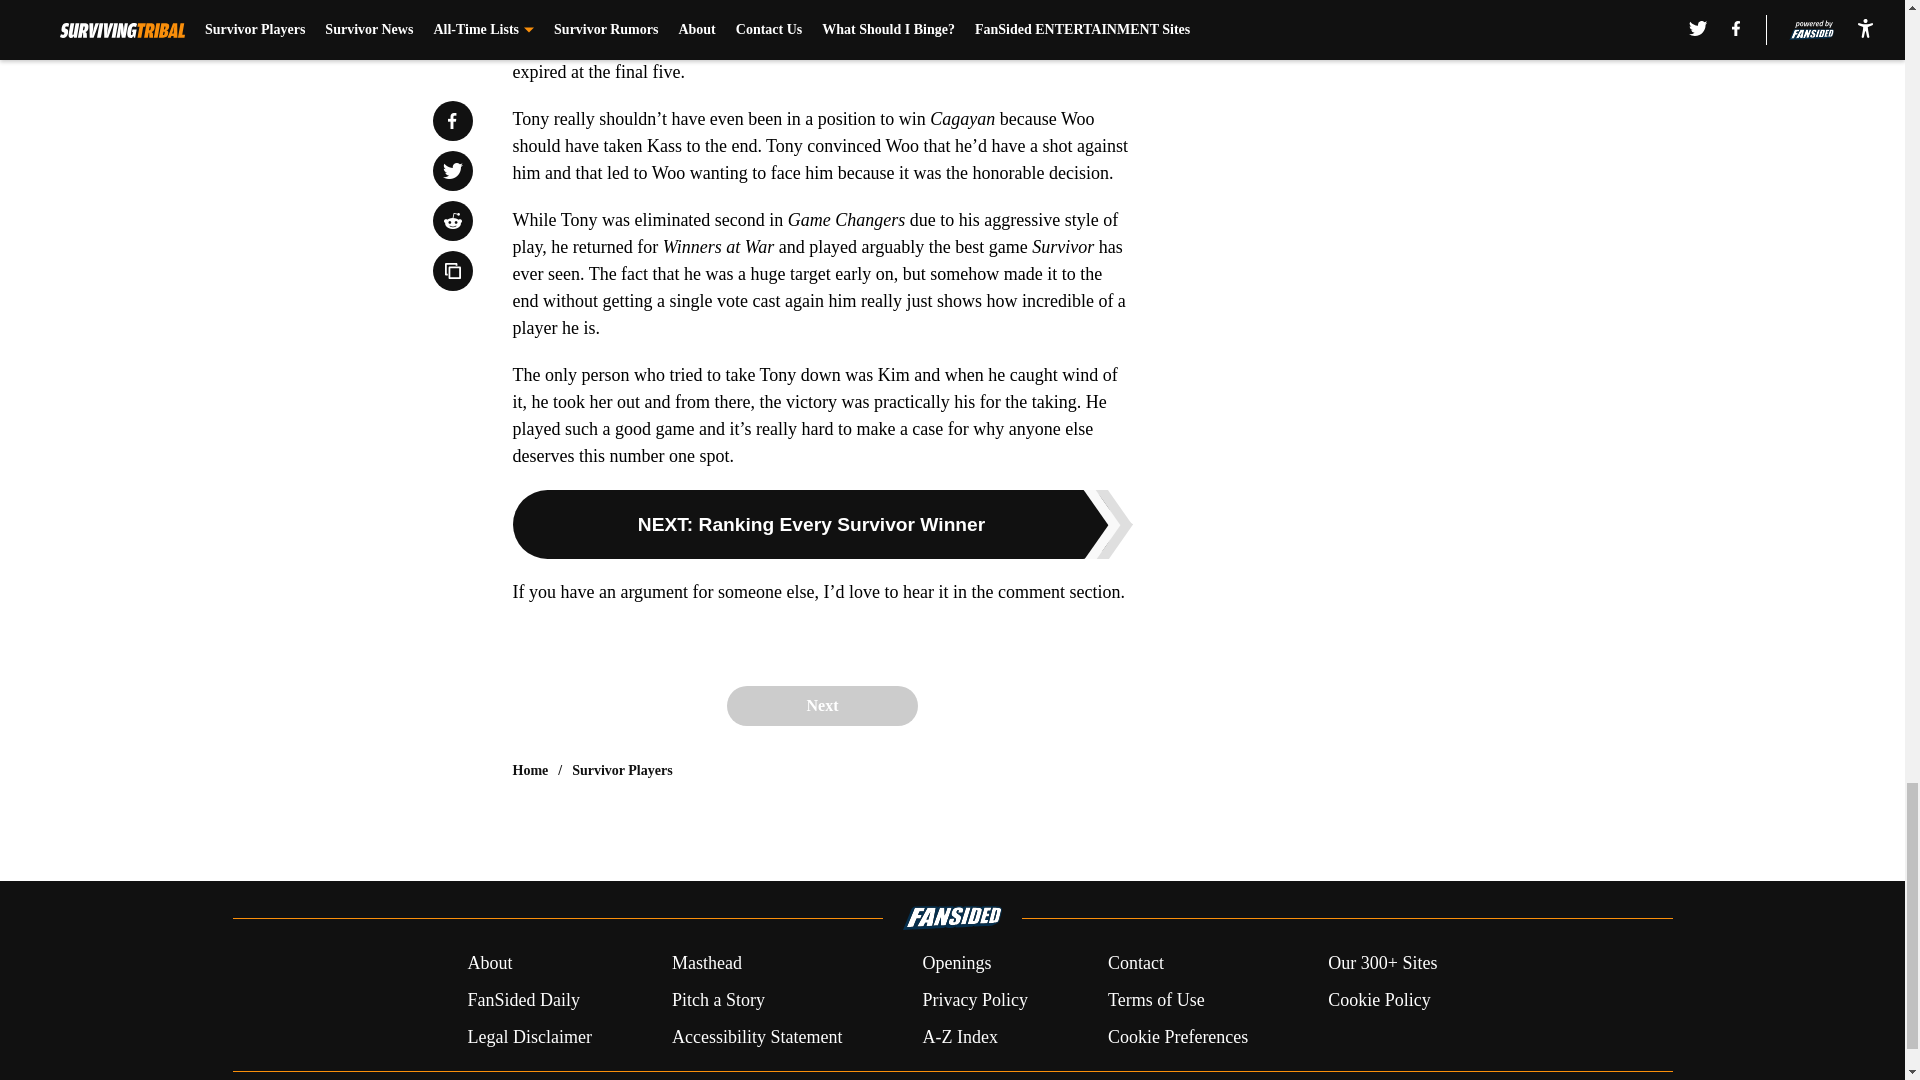 The height and width of the screenshot is (1080, 1920). What do you see at coordinates (1135, 964) in the screenshot?
I see `Contact` at bounding box center [1135, 964].